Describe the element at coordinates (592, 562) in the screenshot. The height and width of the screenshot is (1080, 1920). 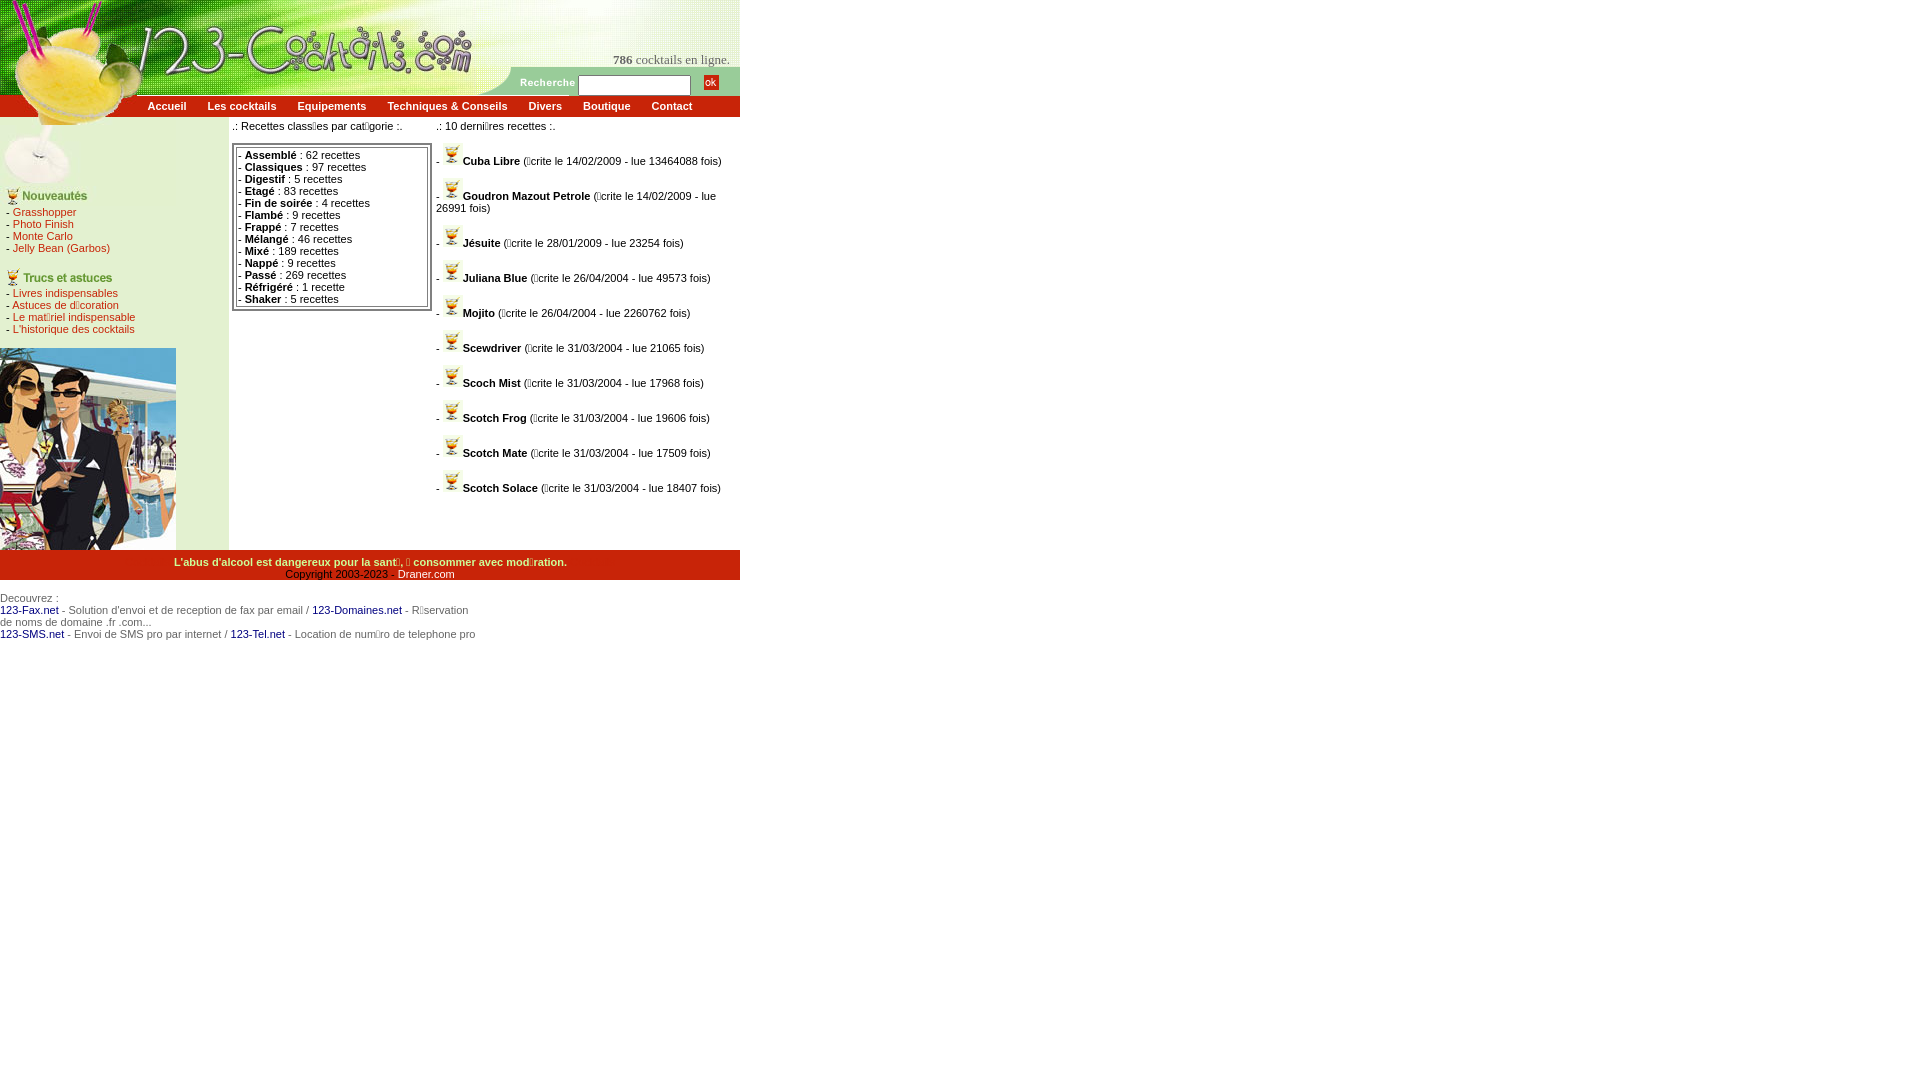
I see `Cocktails` at that location.